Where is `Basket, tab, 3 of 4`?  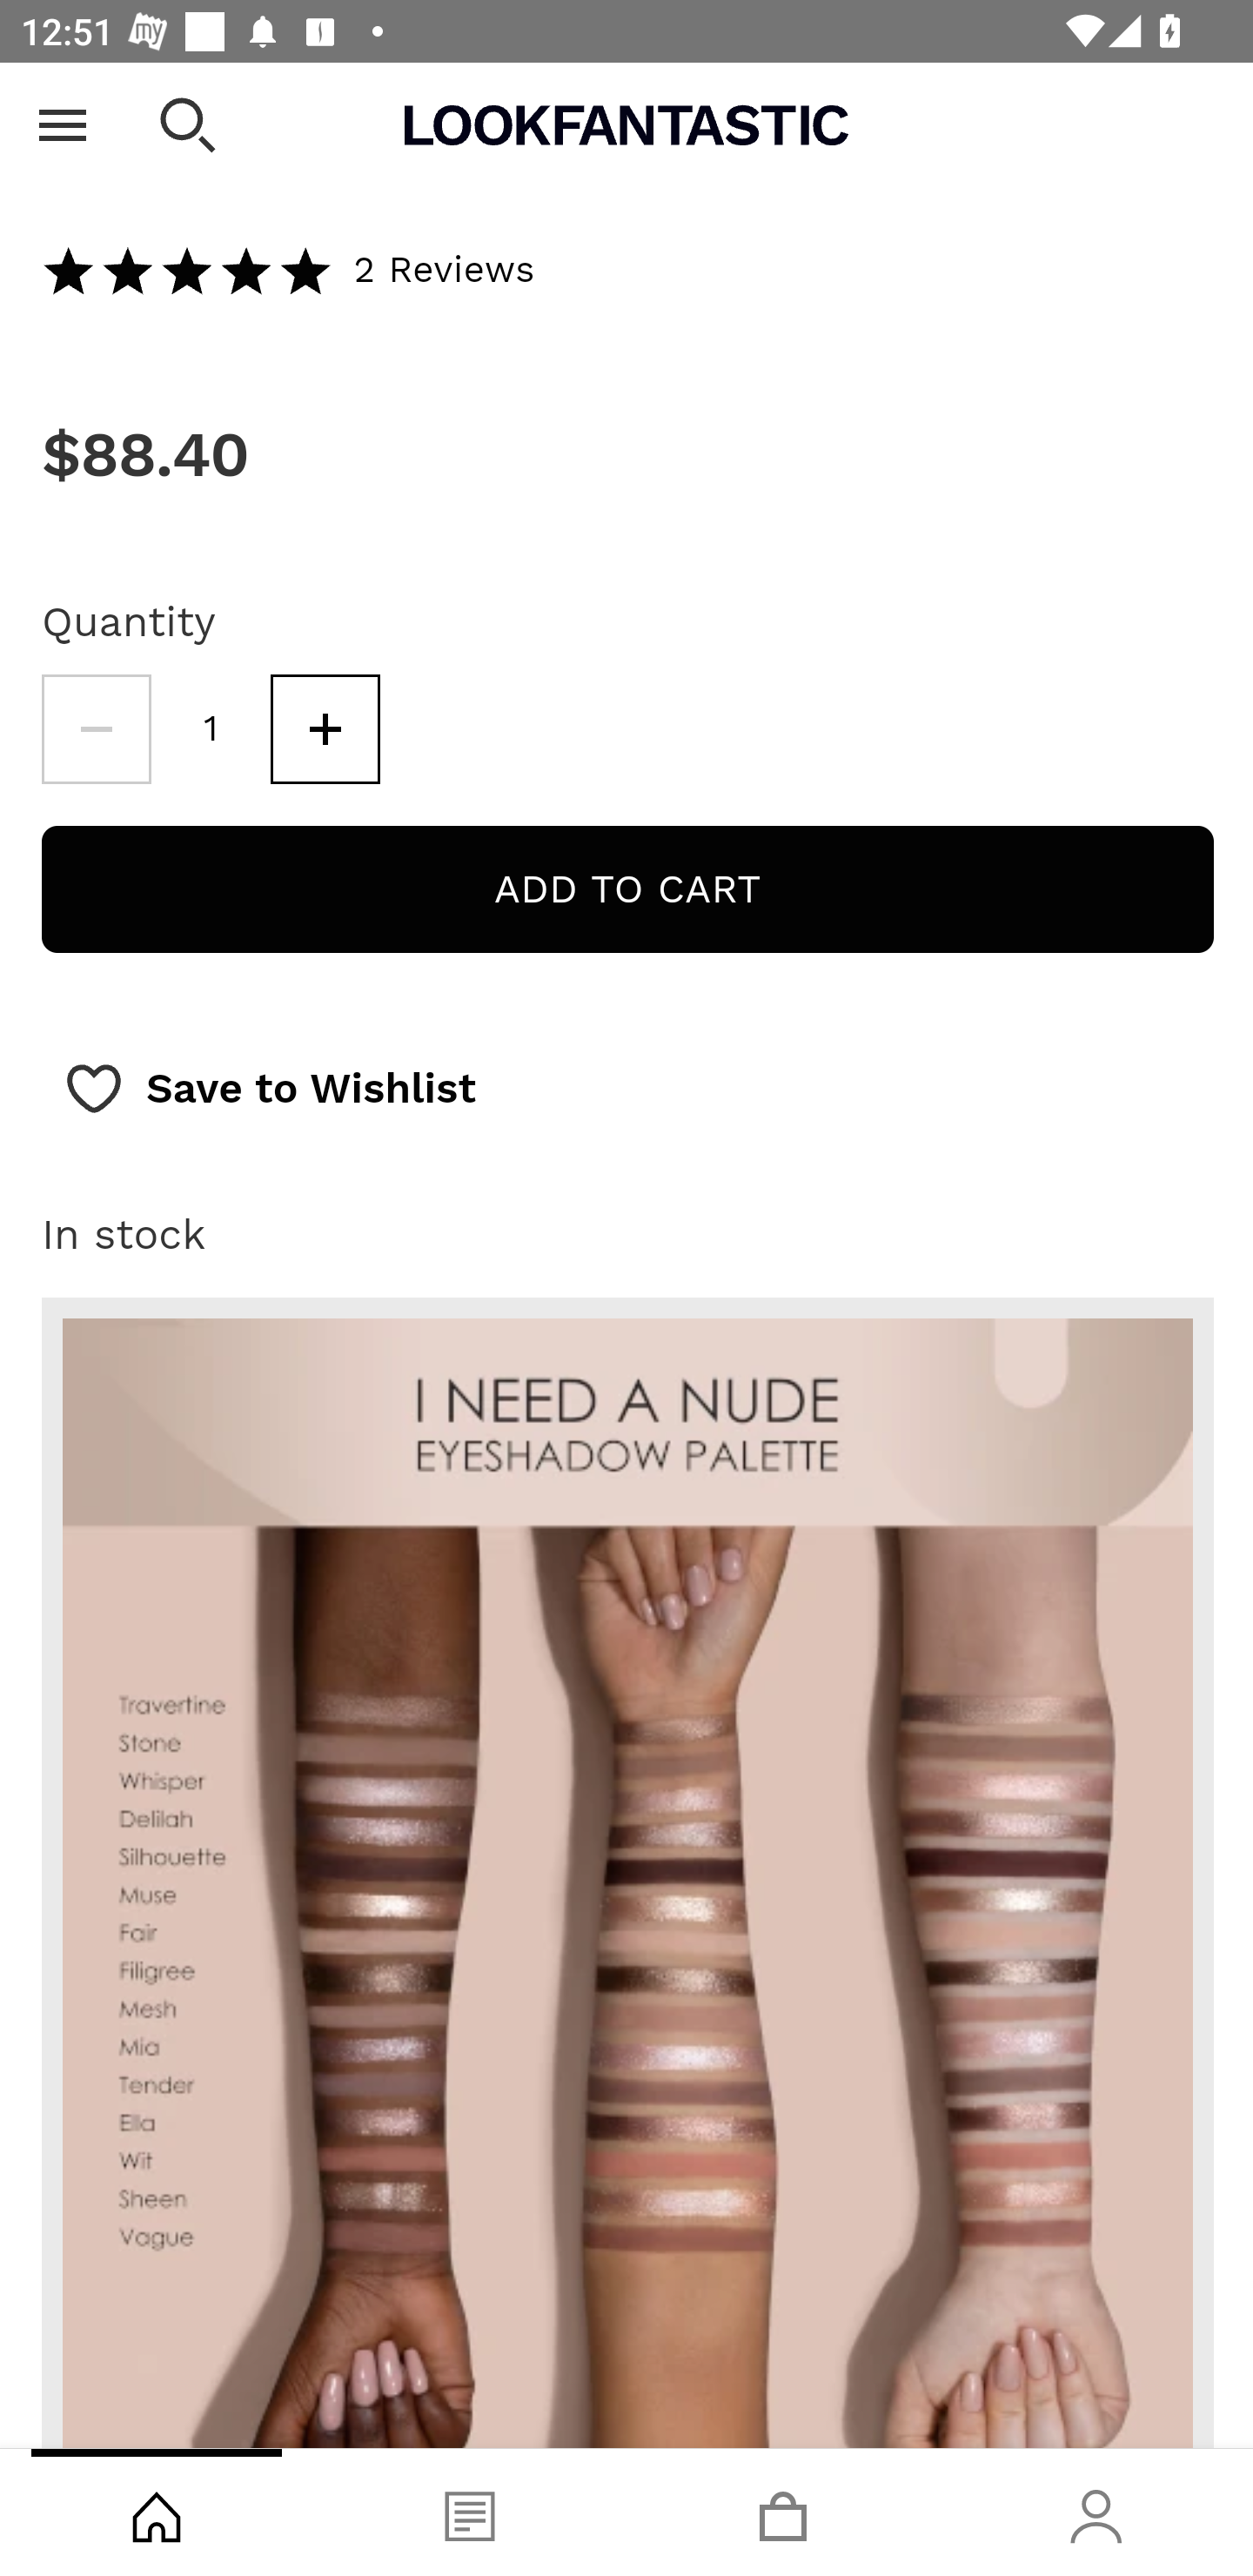
Basket, tab, 3 of 4 is located at coordinates (783, 2512).